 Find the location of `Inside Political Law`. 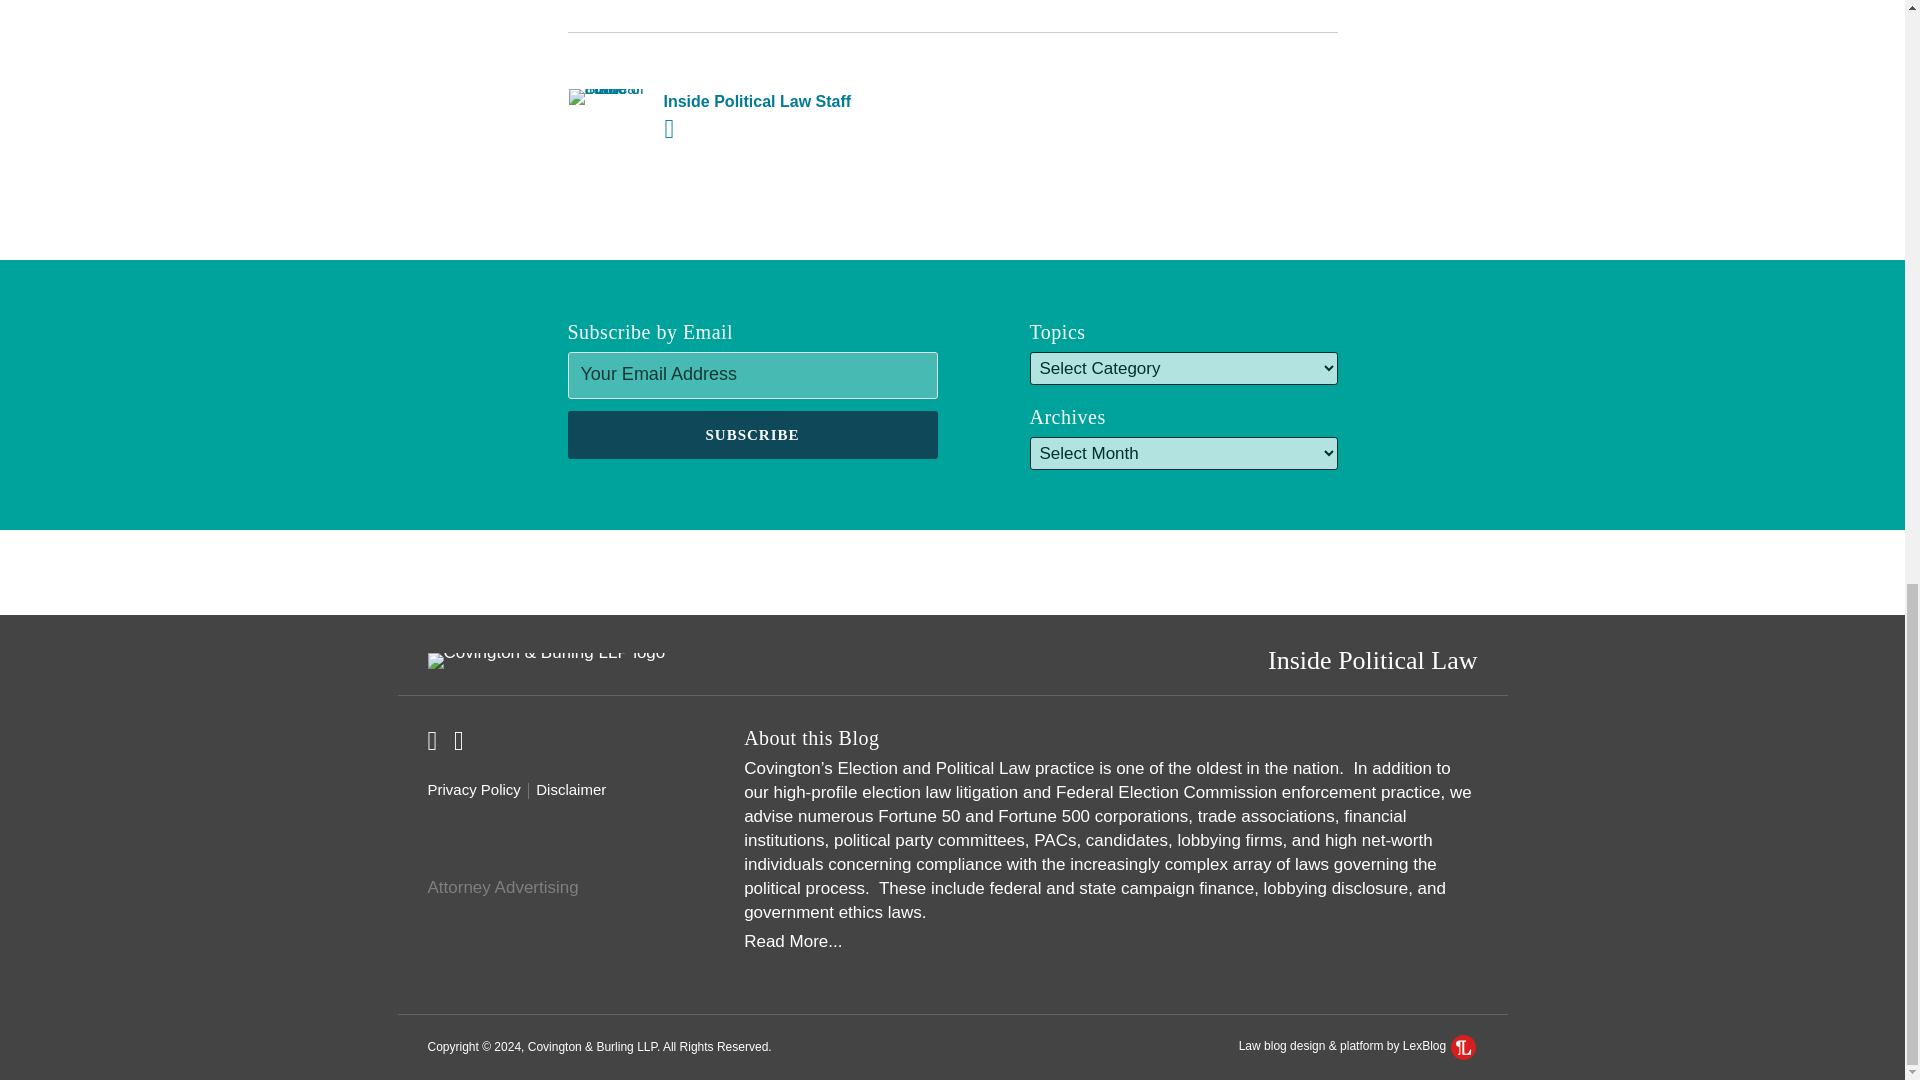

Inside Political Law is located at coordinates (1372, 660).